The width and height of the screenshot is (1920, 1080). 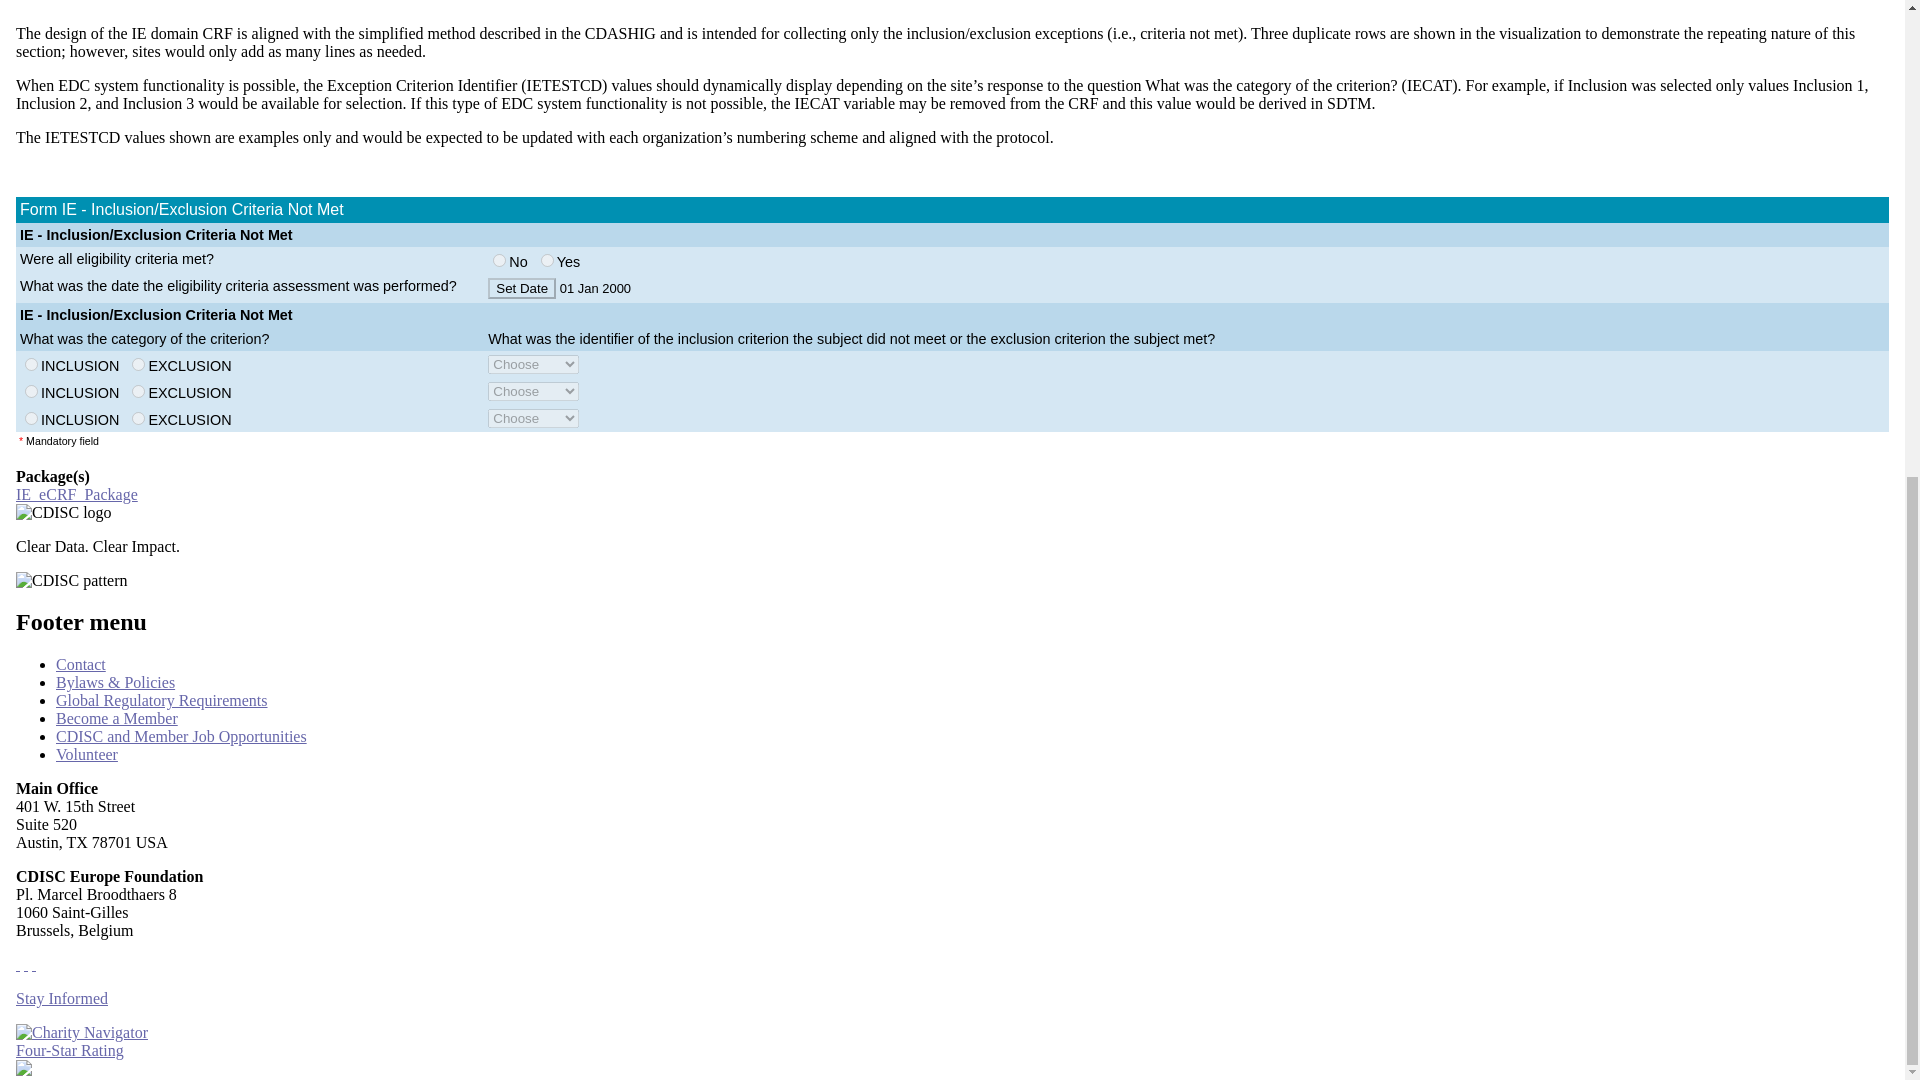 What do you see at coordinates (522, 288) in the screenshot?
I see `Set Date` at bounding box center [522, 288].